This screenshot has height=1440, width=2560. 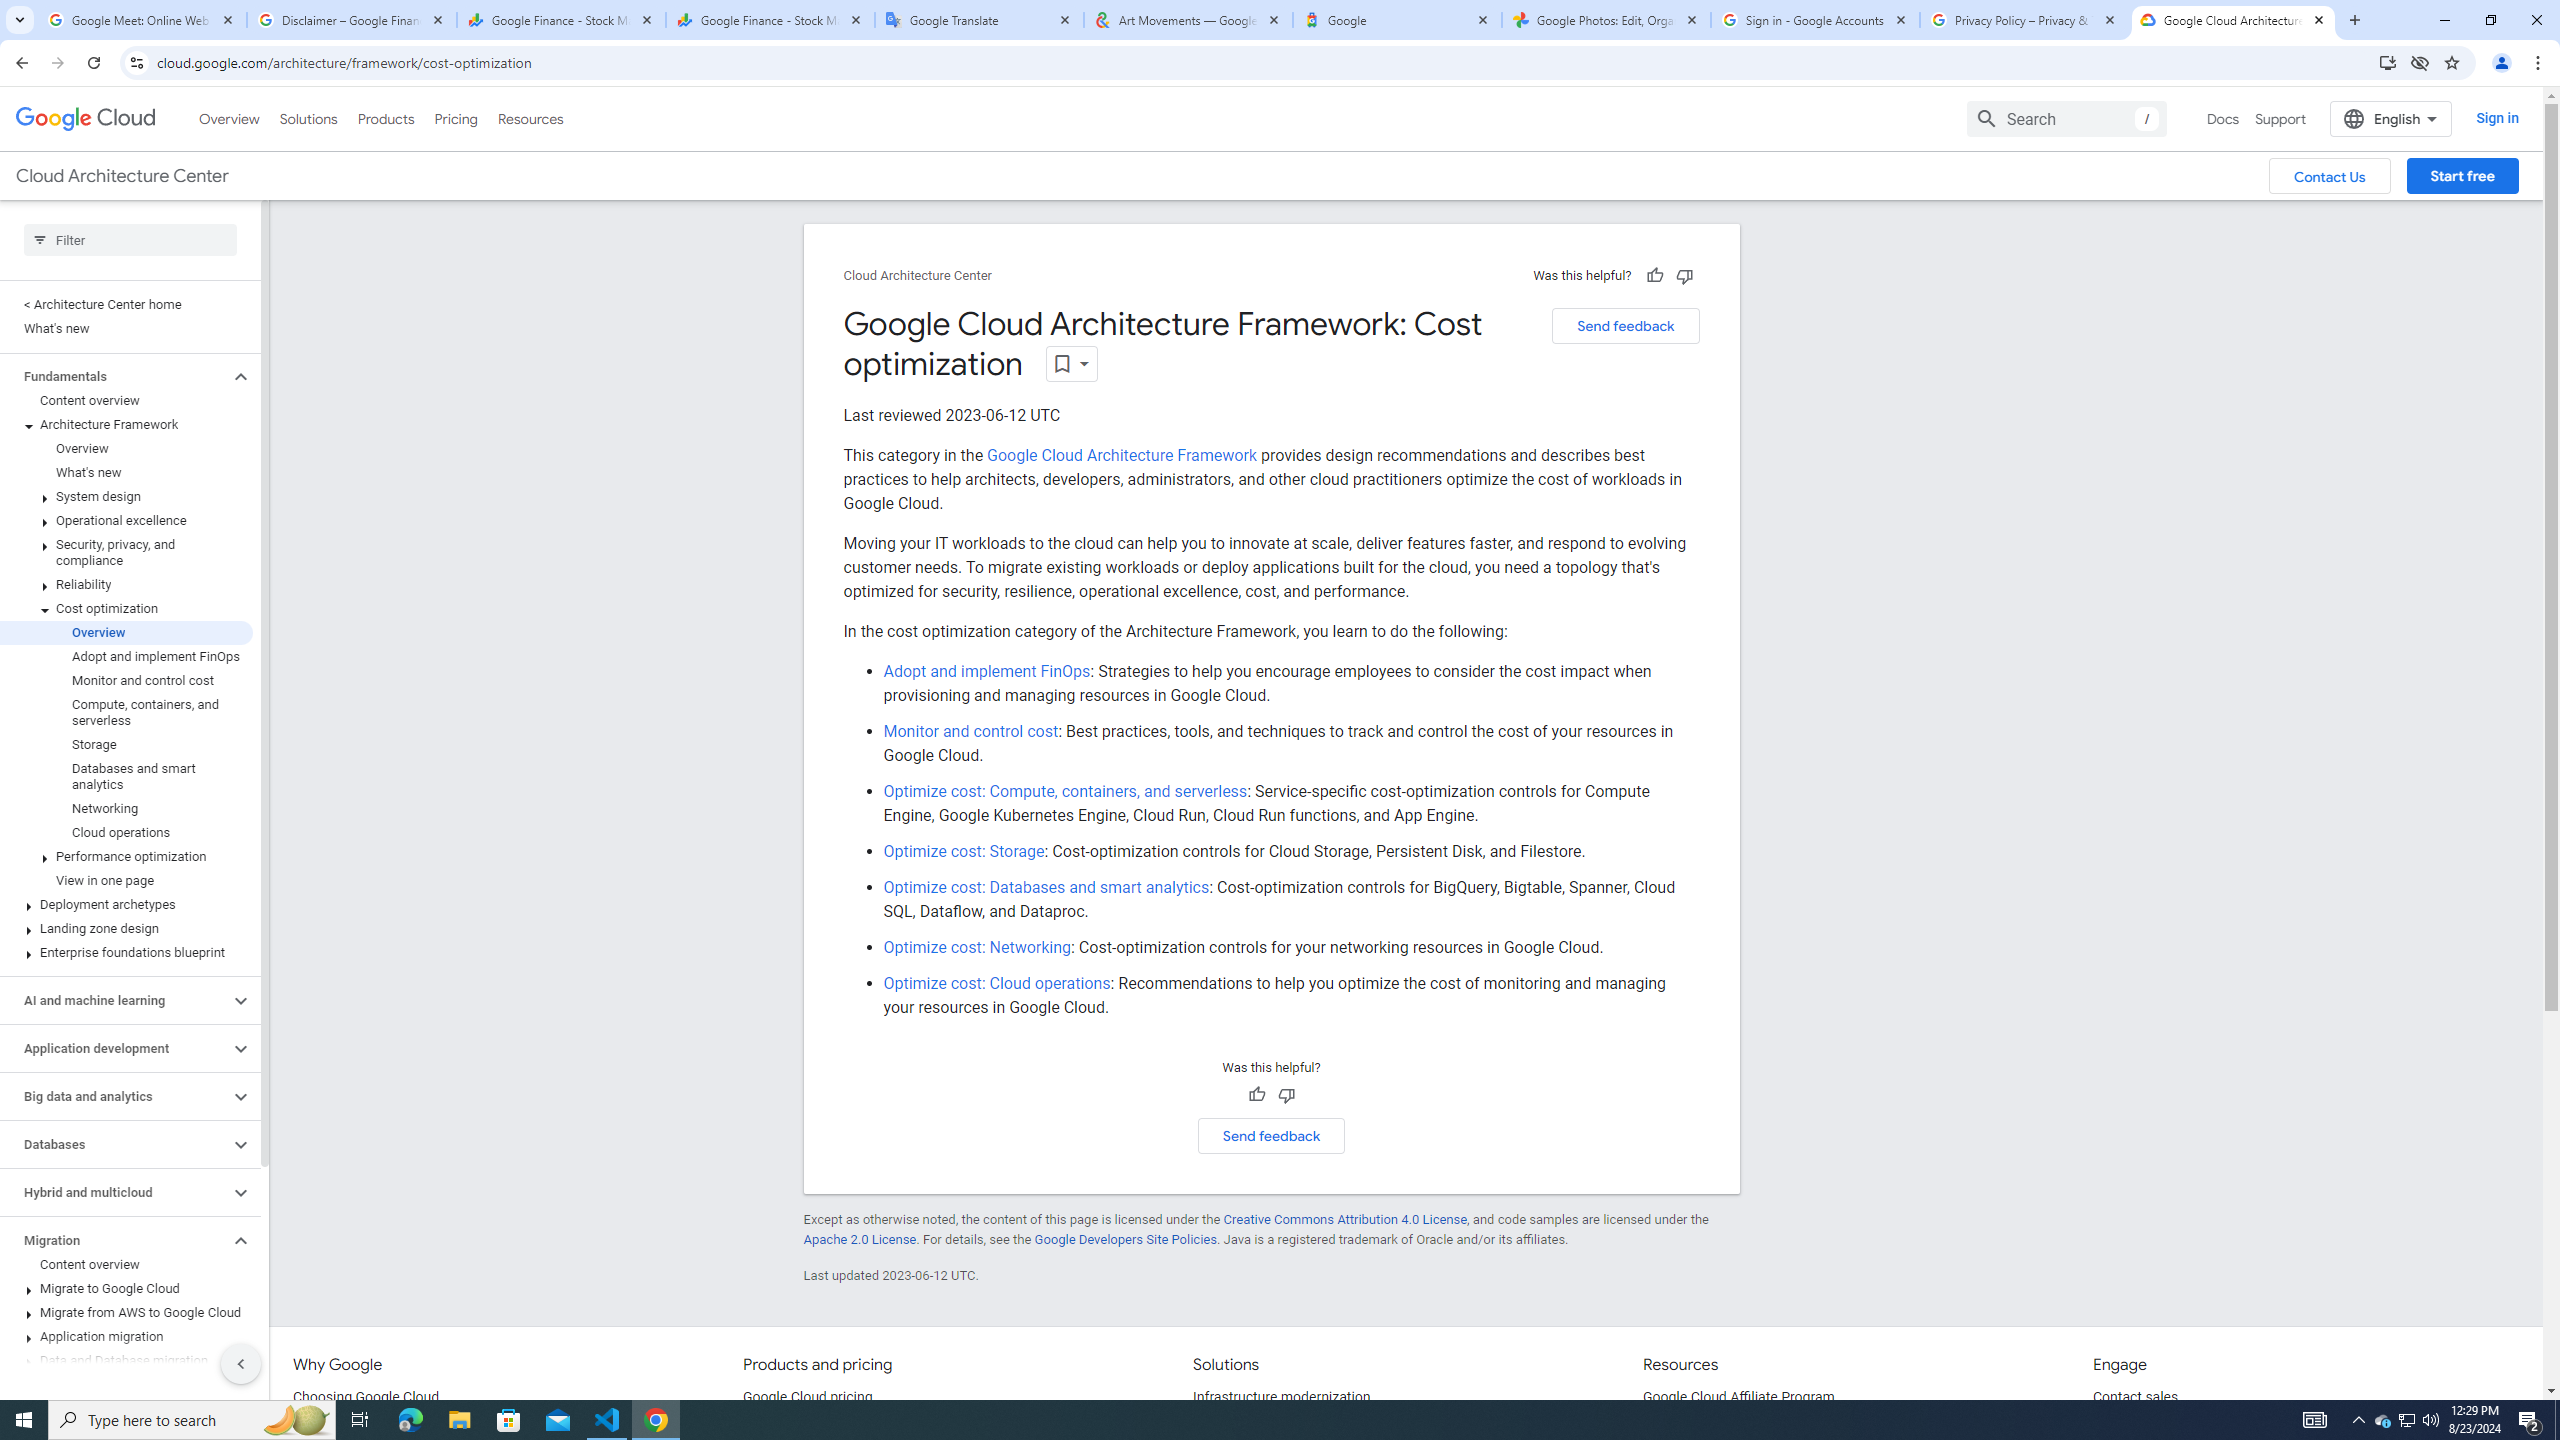 What do you see at coordinates (126, 496) in the screenshot?
I see `System design` at bounding box center [126, 496].